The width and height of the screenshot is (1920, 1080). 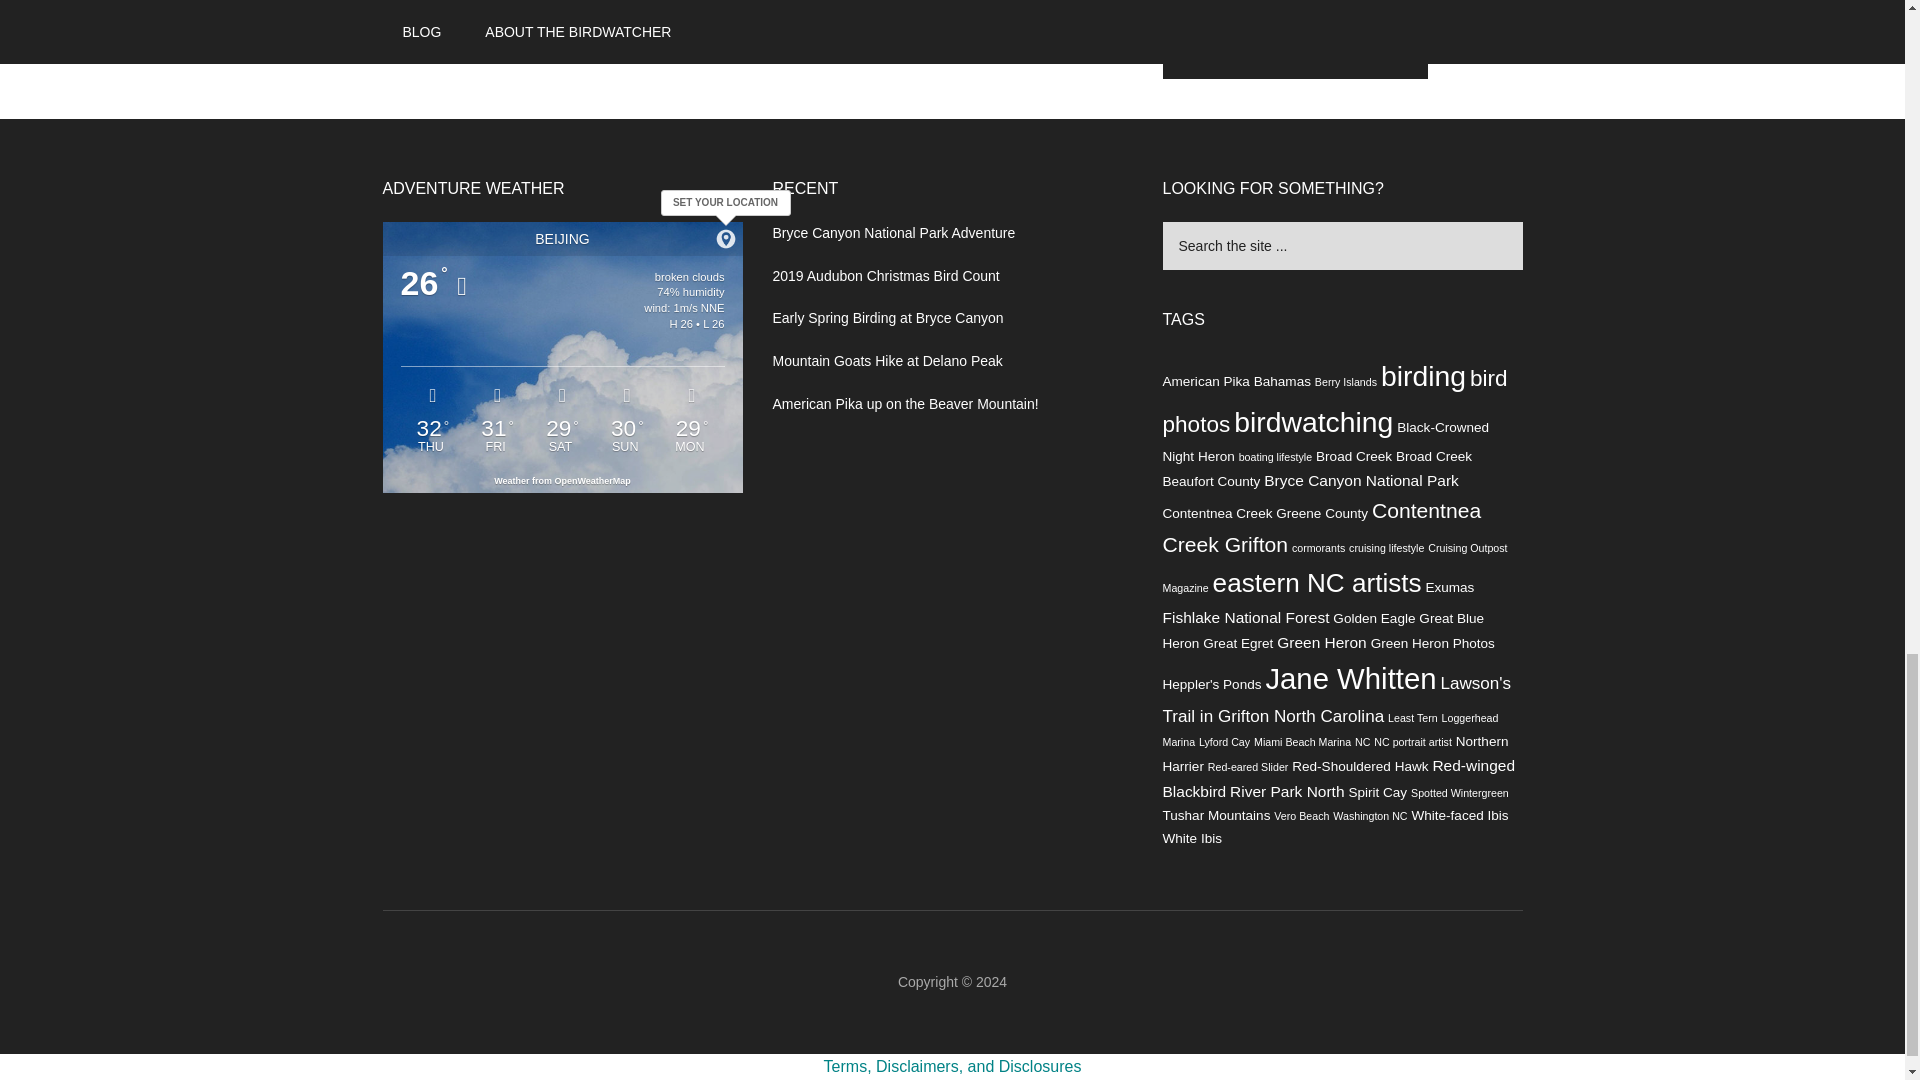 I want to click on Early Spring Birding at Bryce Canyon, so click(x=886, y=318).